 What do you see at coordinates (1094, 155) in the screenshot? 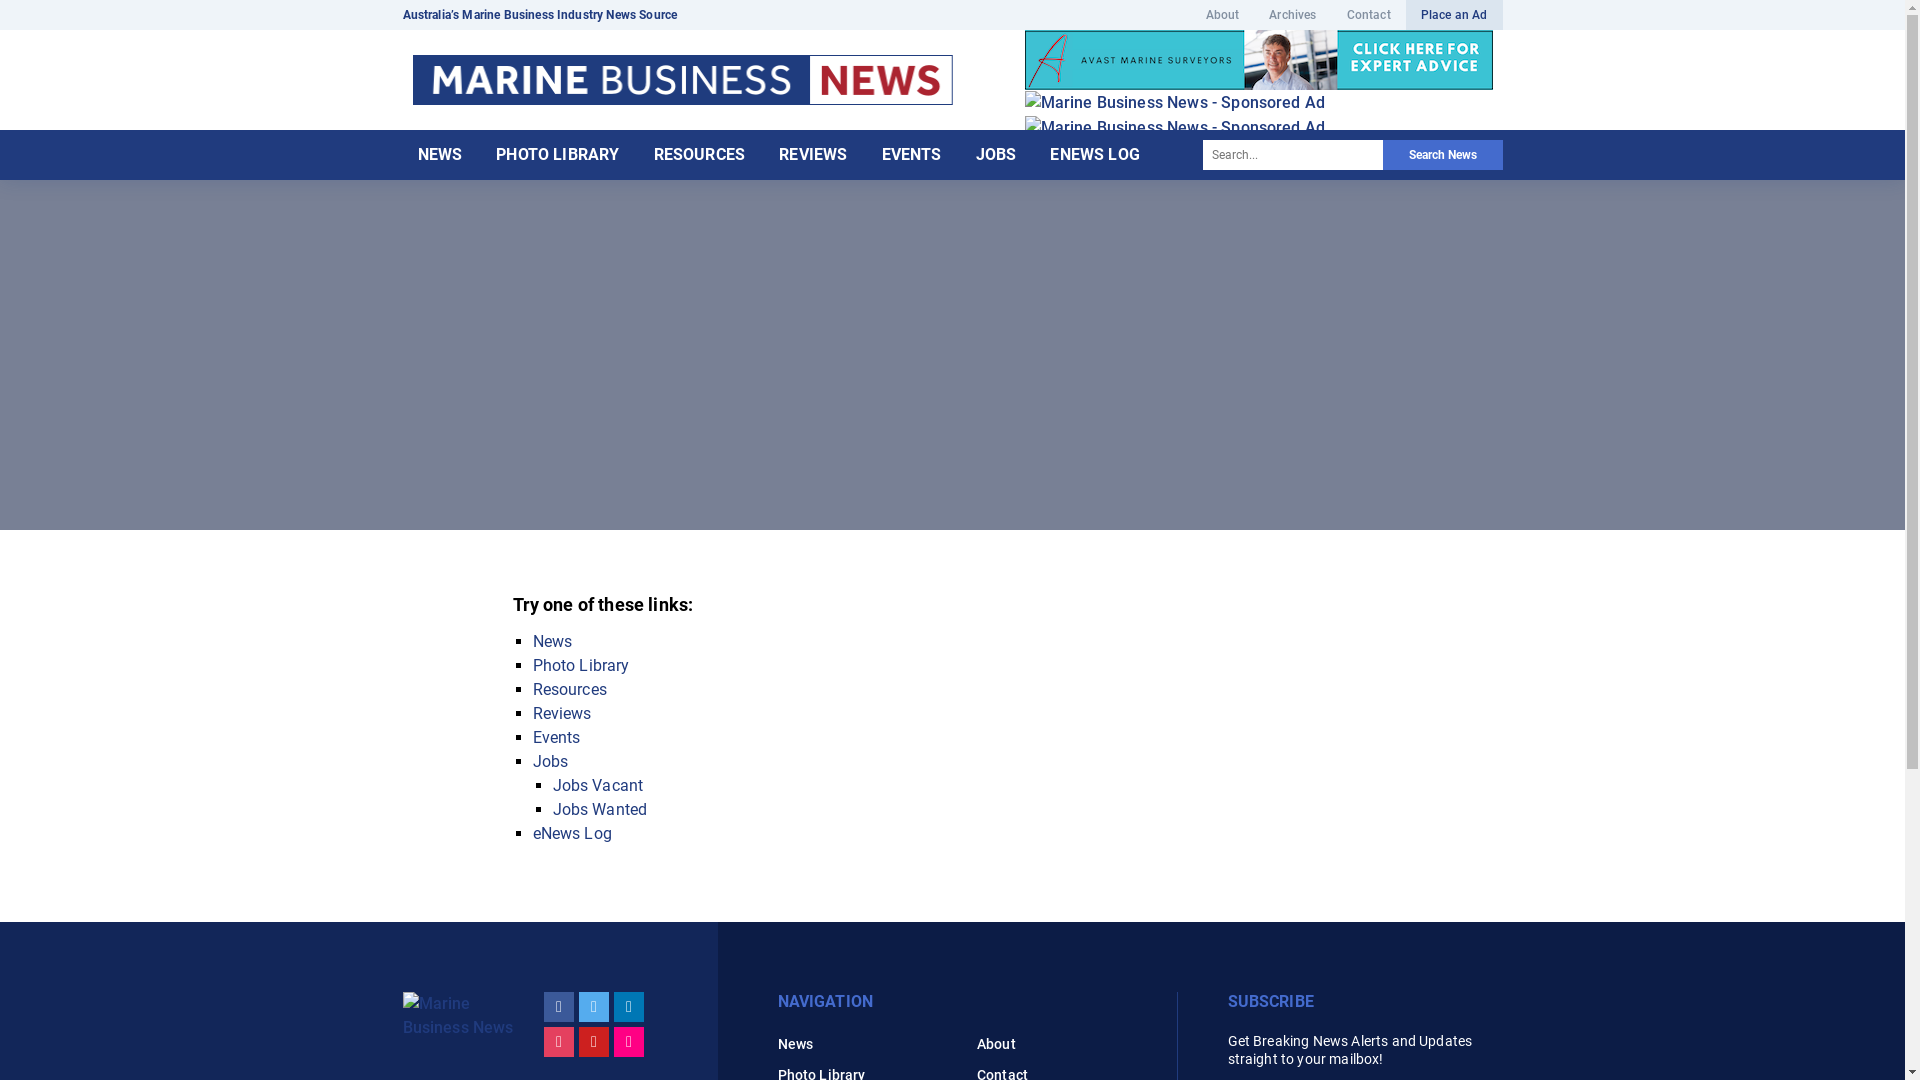
I see `ENEWS LOG` at bounding box center [1094, 155].